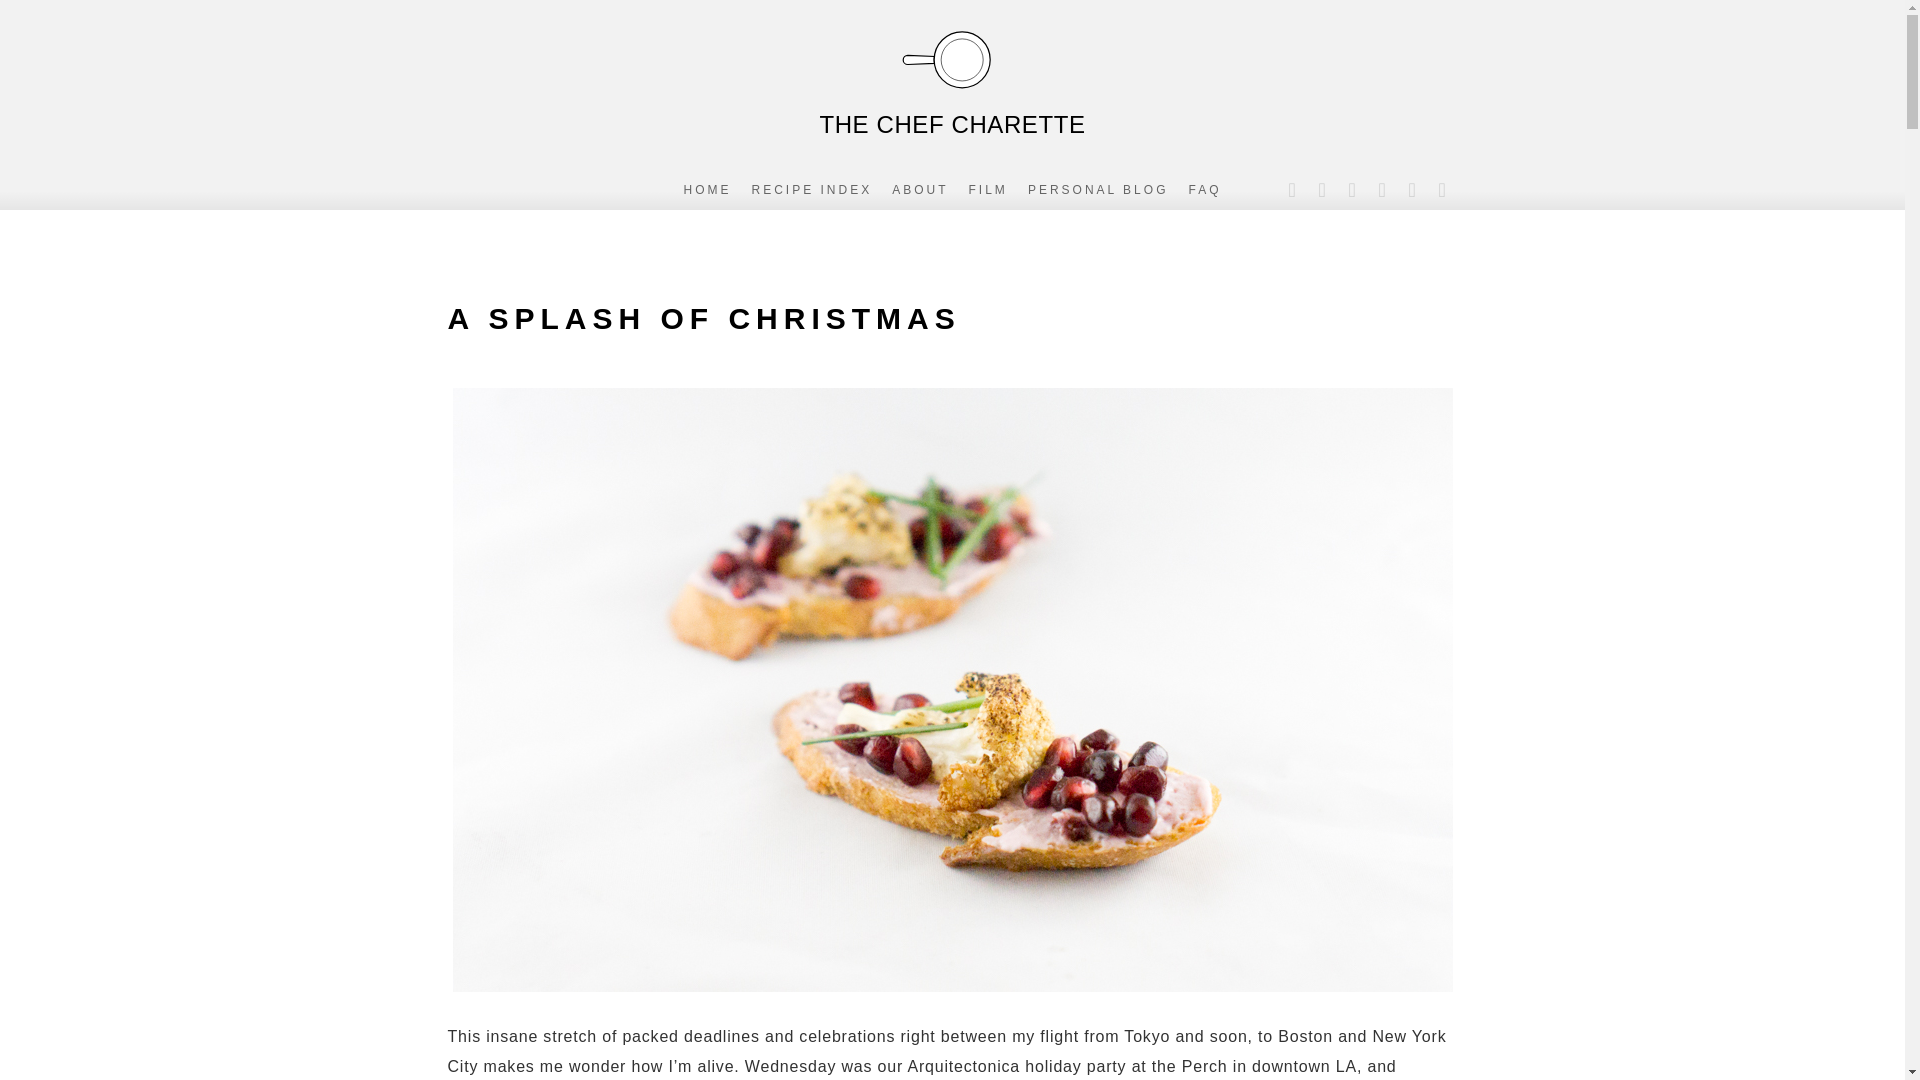 This screenshot has height=1080, width=1920. What do you see at coordinates (812, 189) in the screenshot?
I see `RECIPE INDEX` at bounding box center [812, 189].